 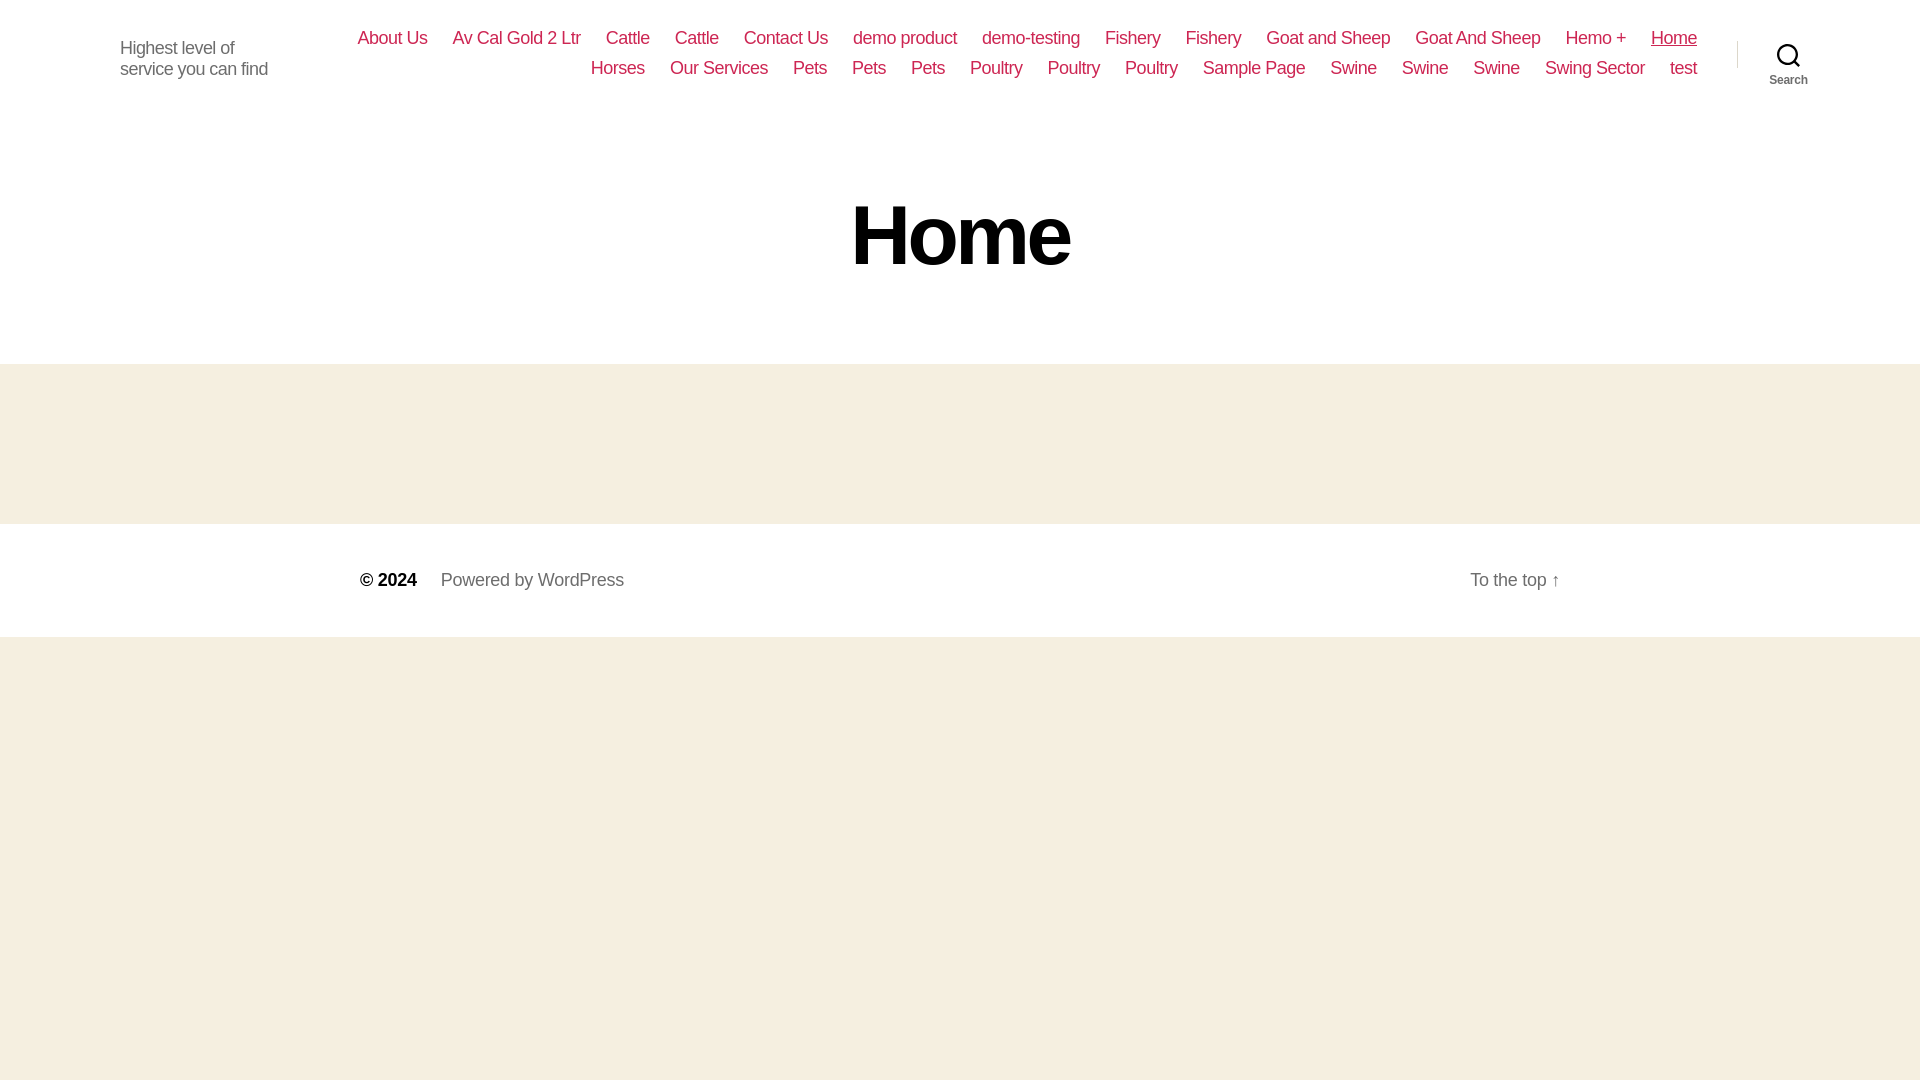 I want to click on Our Services, so click(x=719, y=68).